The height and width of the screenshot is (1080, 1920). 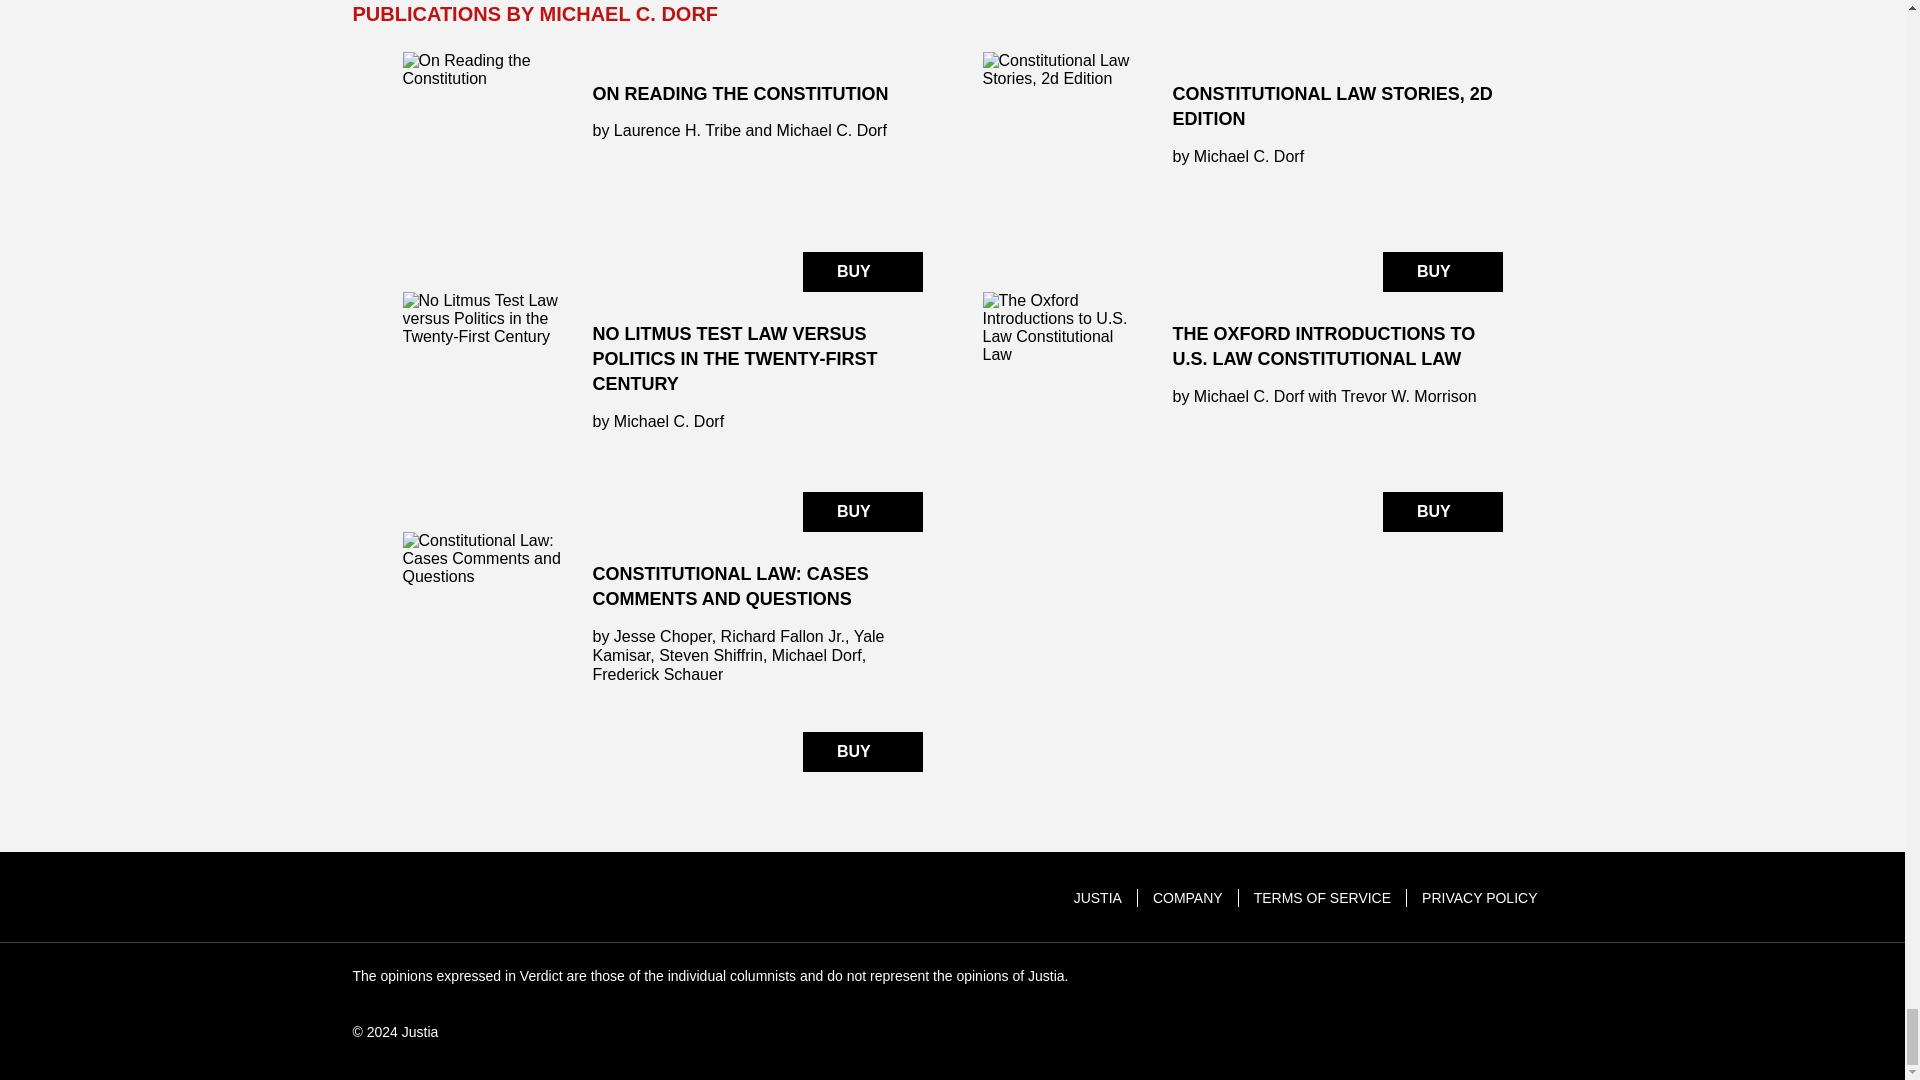 I want to click on Constitutional Law: Cases Comments and Questions, so click(x=661, y=652).